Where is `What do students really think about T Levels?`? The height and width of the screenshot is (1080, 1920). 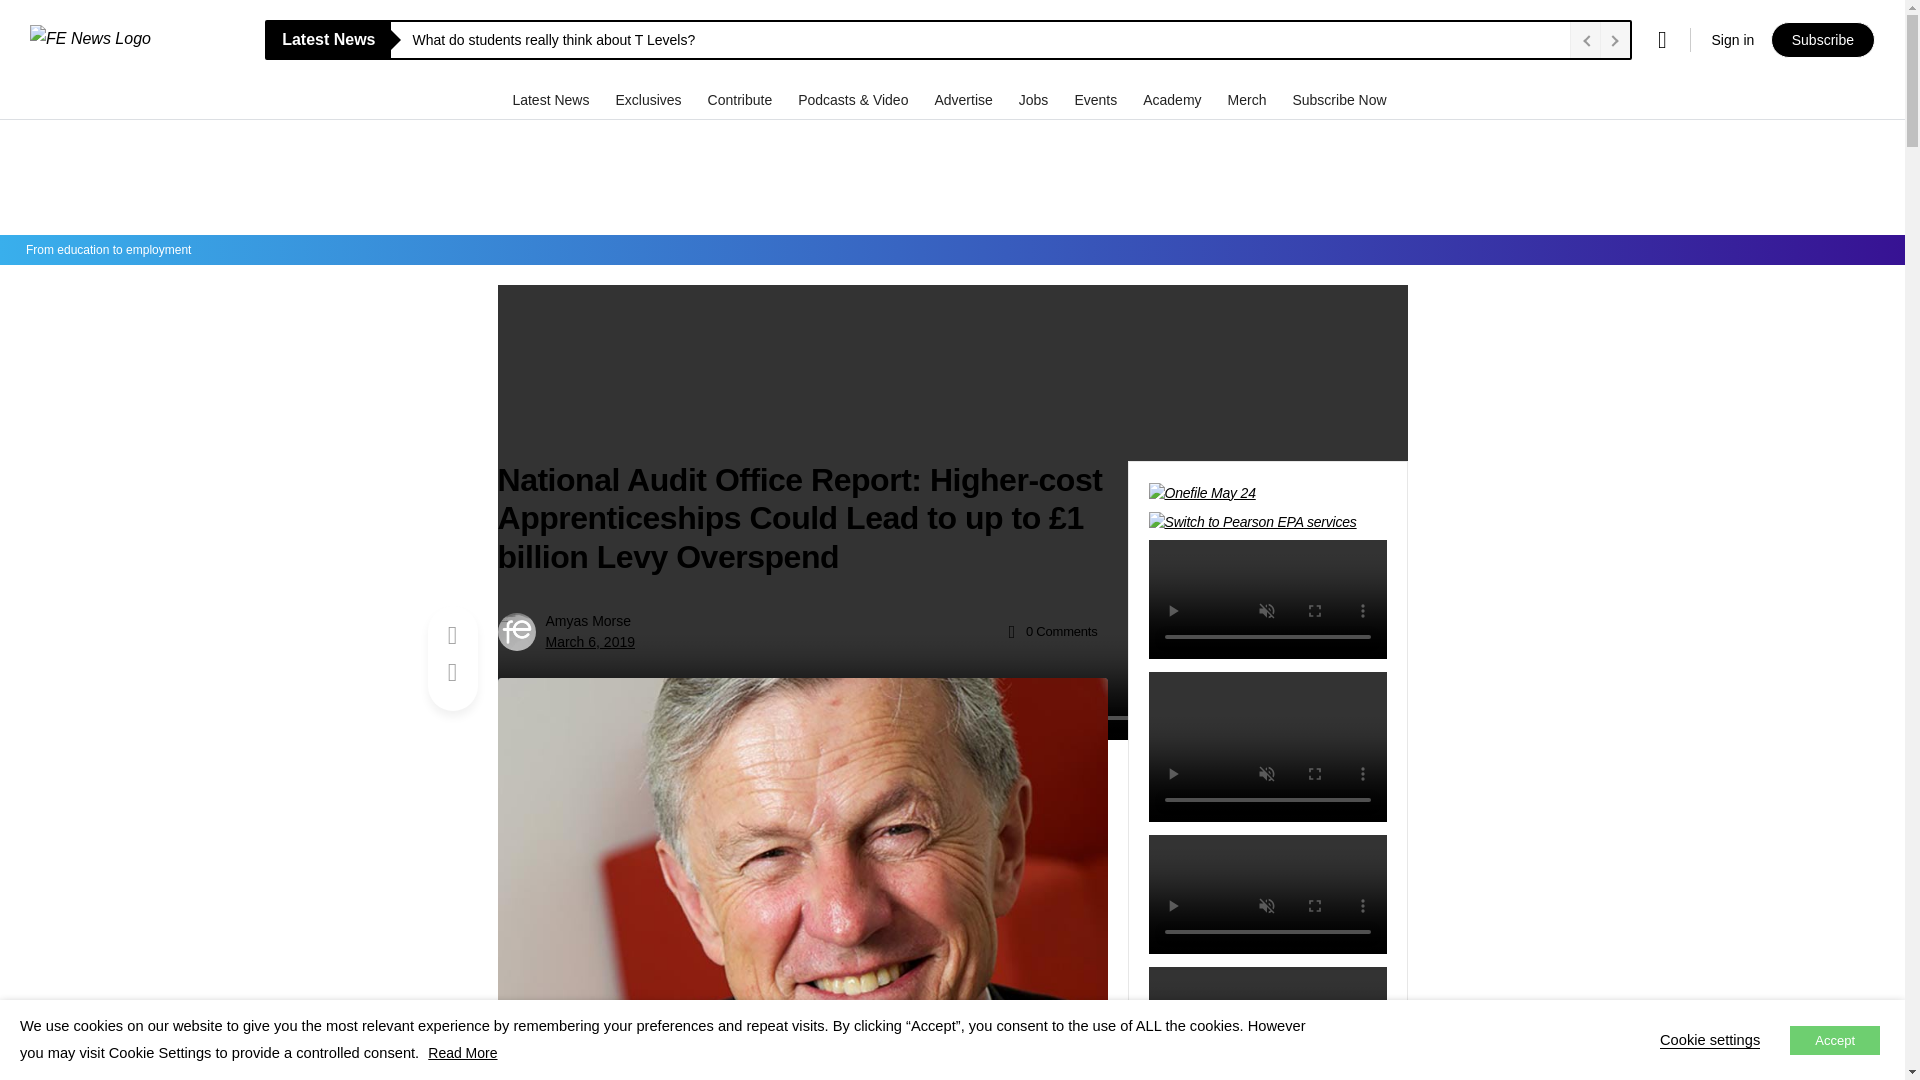 What do students really think about T Levels? is located at coordinates (986, 40).